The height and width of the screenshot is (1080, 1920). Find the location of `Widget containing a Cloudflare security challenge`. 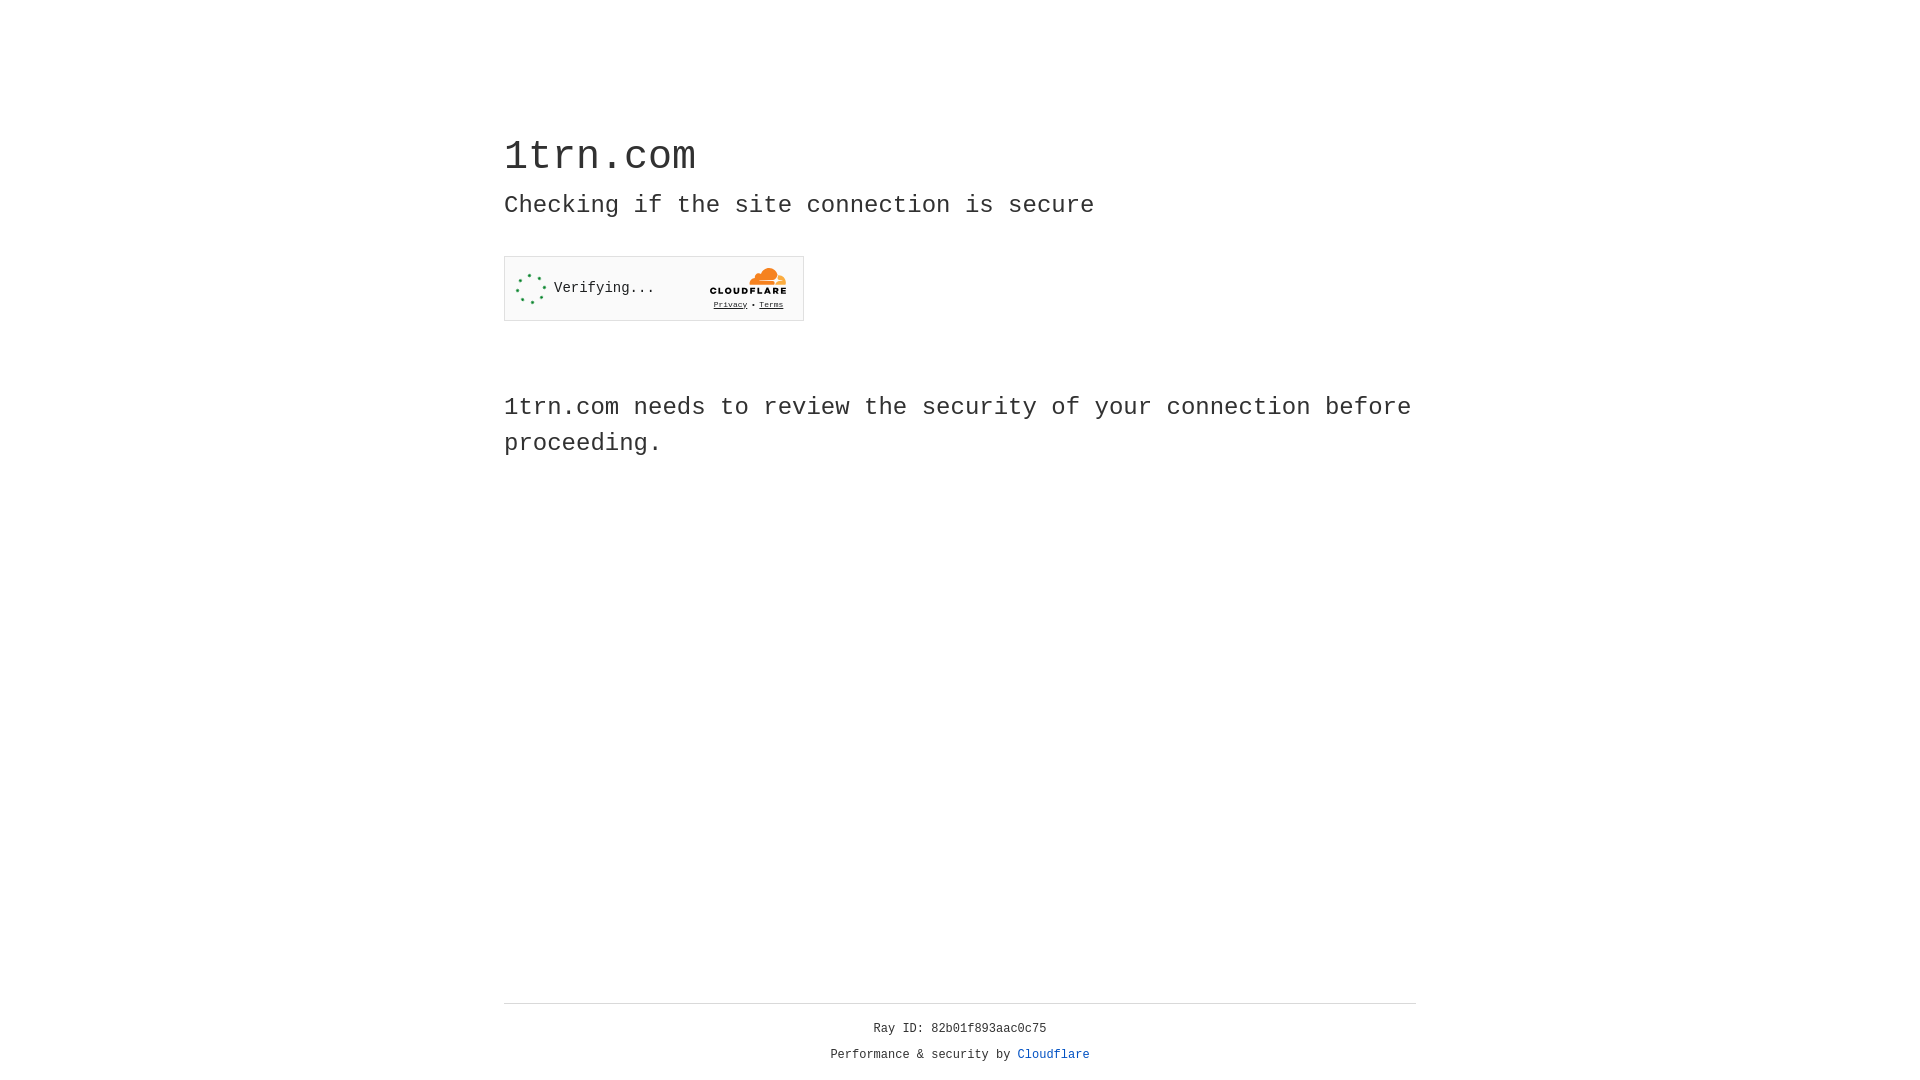

Widget containing a Cloudflare security challenge is located at coordinates (654, 288).